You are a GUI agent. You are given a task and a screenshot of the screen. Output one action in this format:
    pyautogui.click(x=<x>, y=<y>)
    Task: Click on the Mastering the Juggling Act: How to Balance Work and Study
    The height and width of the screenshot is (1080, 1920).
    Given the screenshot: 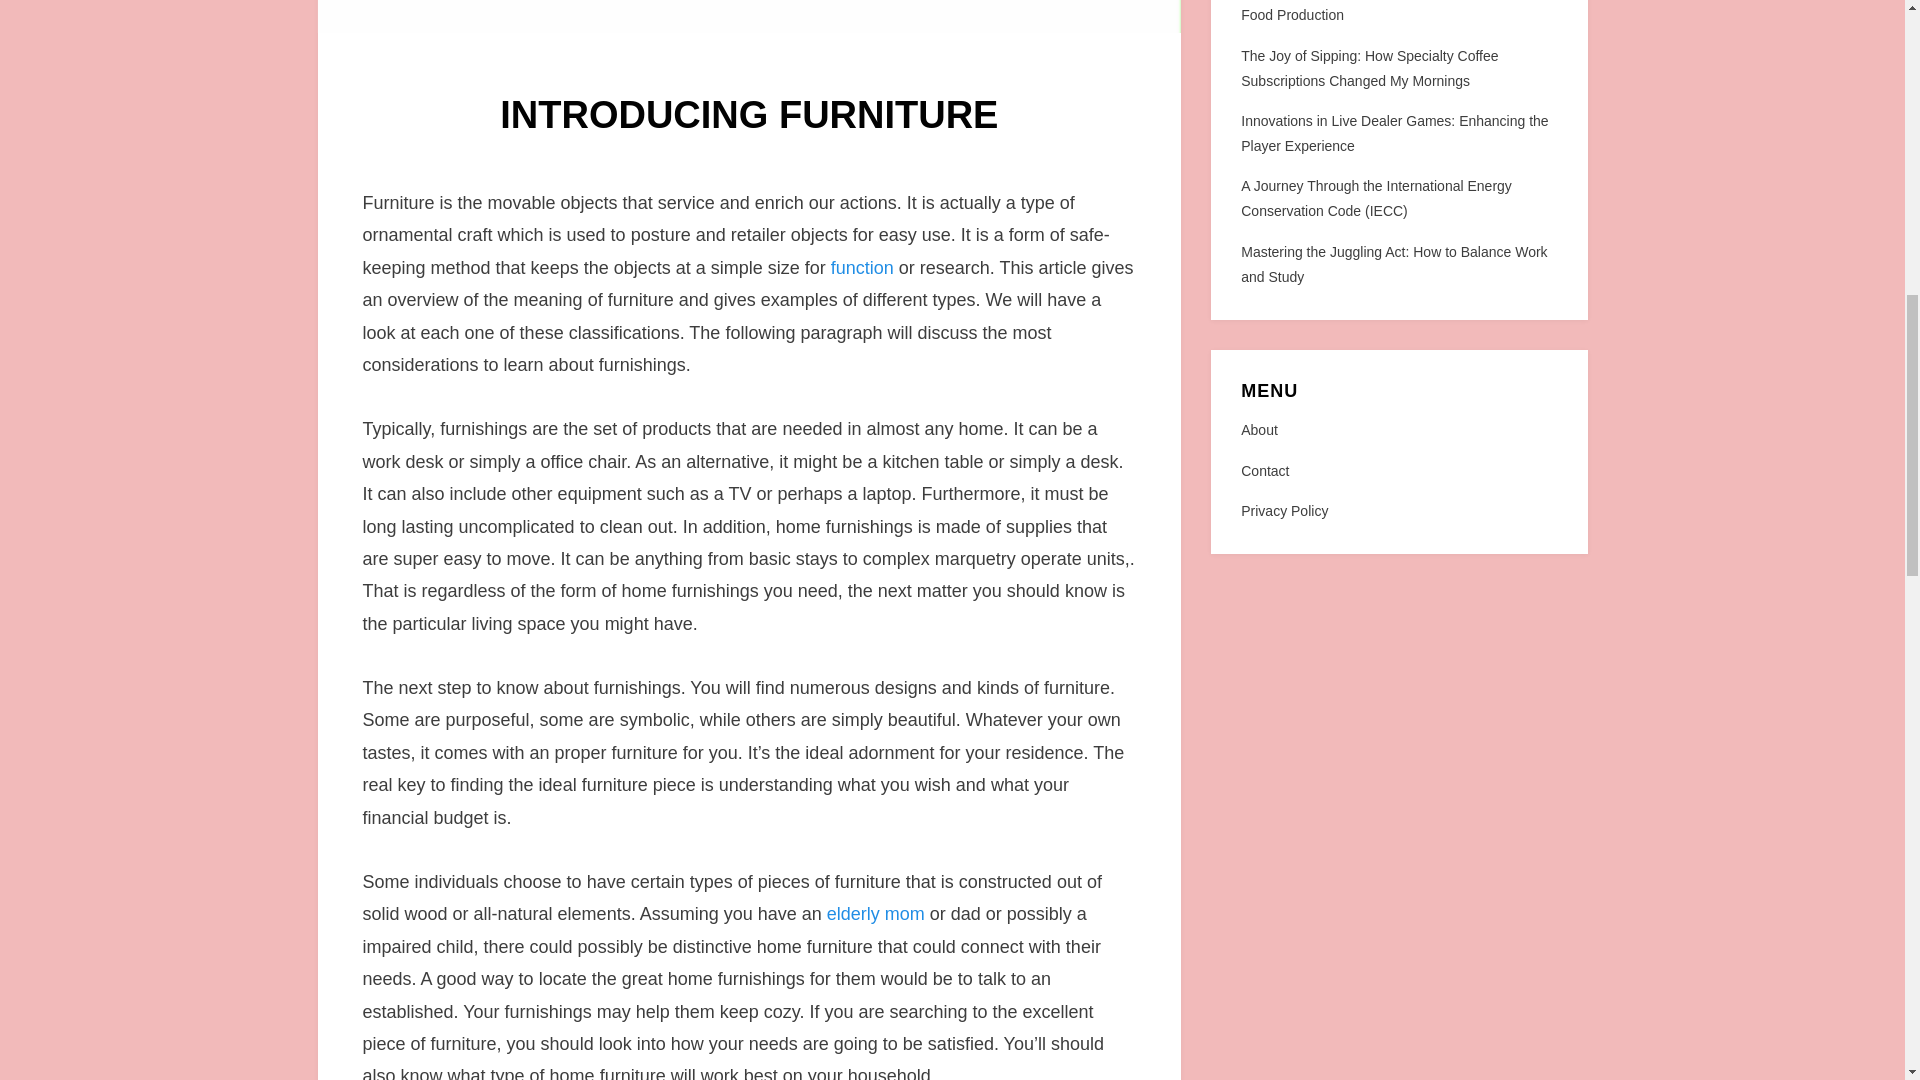 What is the action you would take?
    pyautogui.click(x=1394, y=264)
    